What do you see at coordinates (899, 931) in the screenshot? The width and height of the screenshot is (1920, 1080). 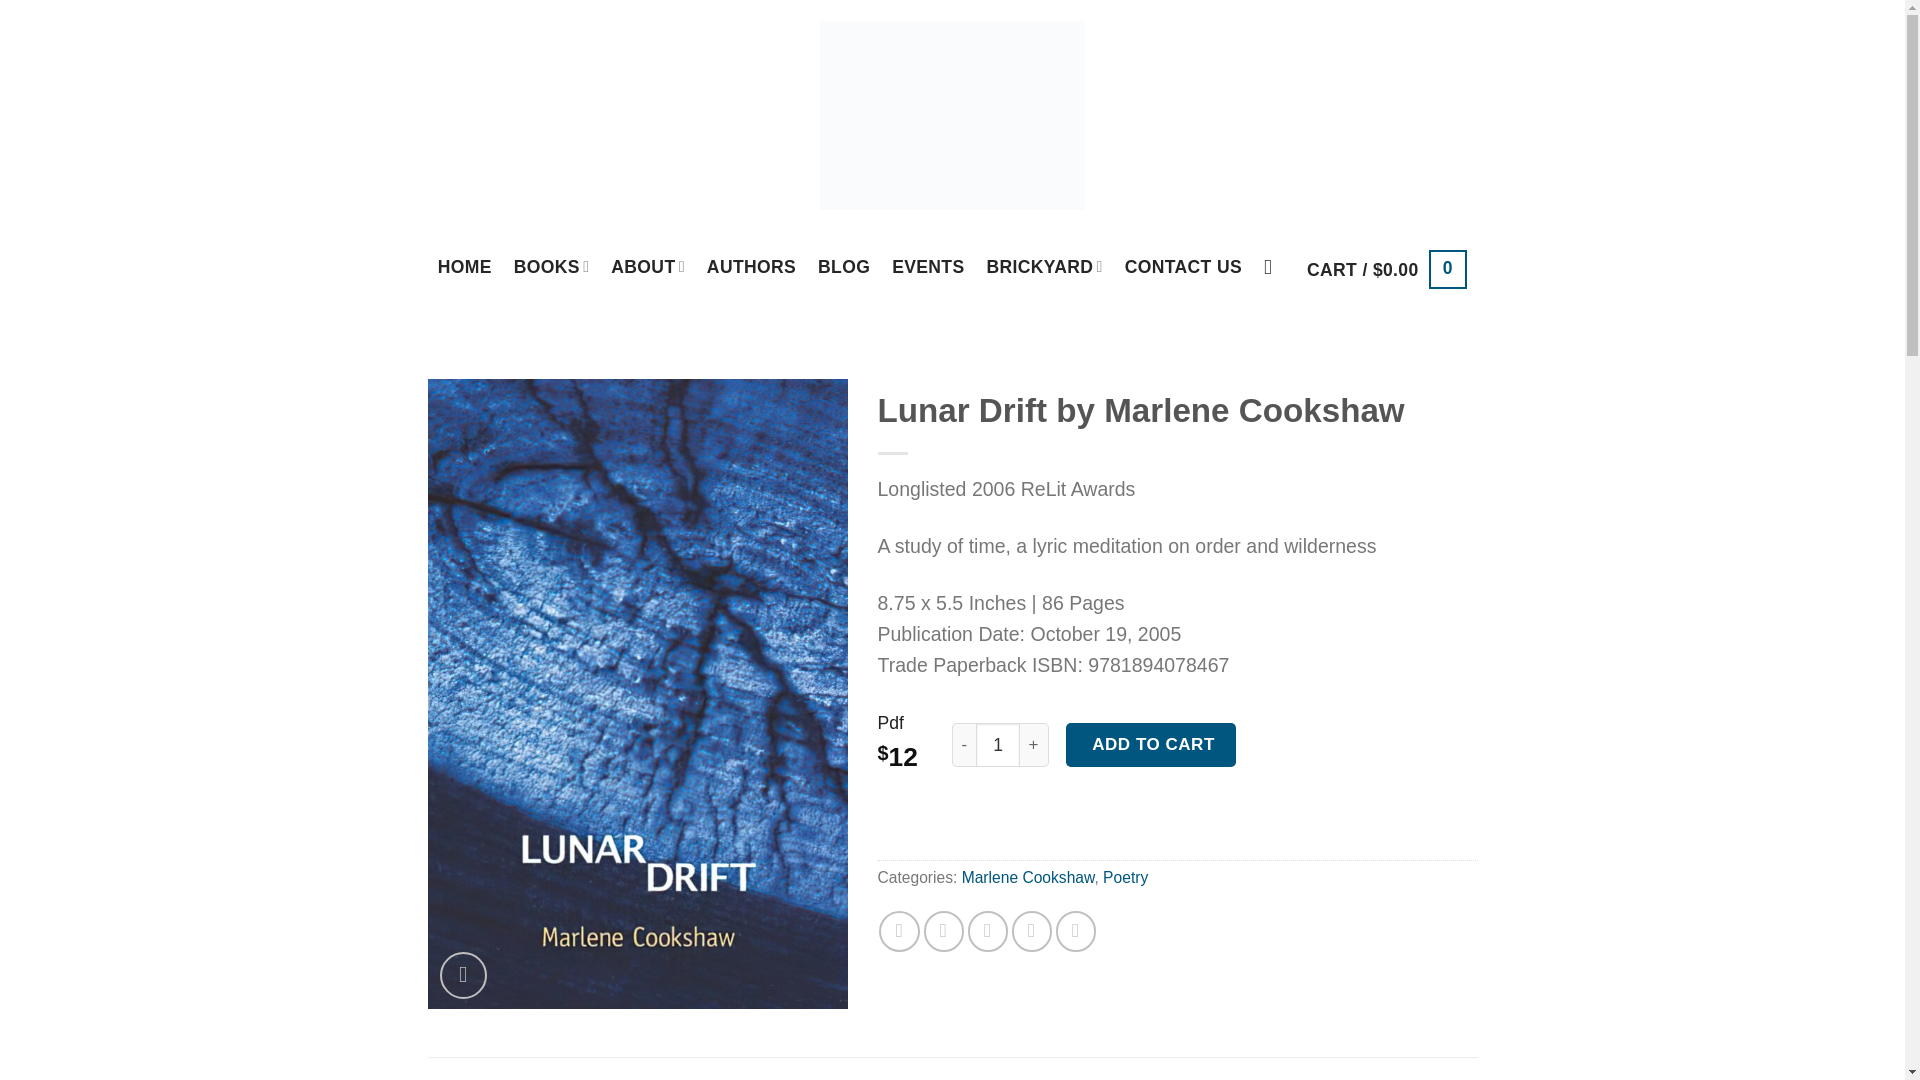 I see `Share on Facebook` at bounding box center [899, 931].